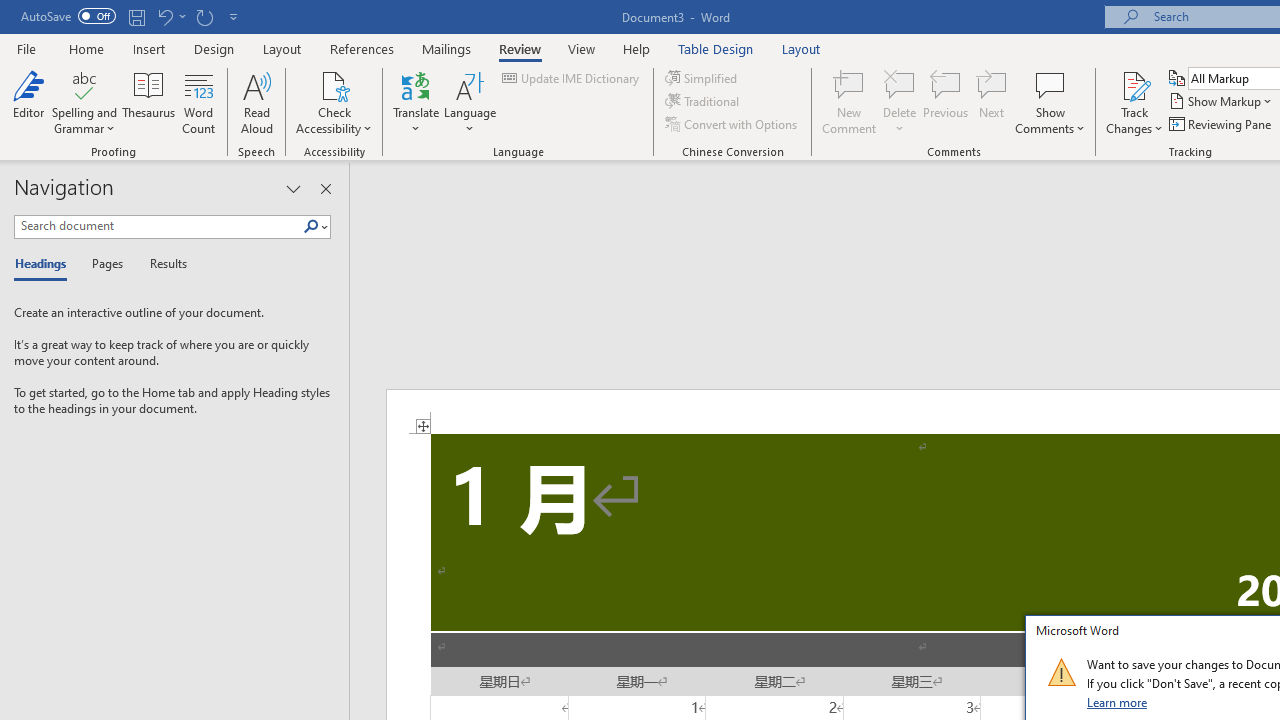 The height and width of the screenshot is (720, 1280). I want to click on Previous, so click(946, 102).